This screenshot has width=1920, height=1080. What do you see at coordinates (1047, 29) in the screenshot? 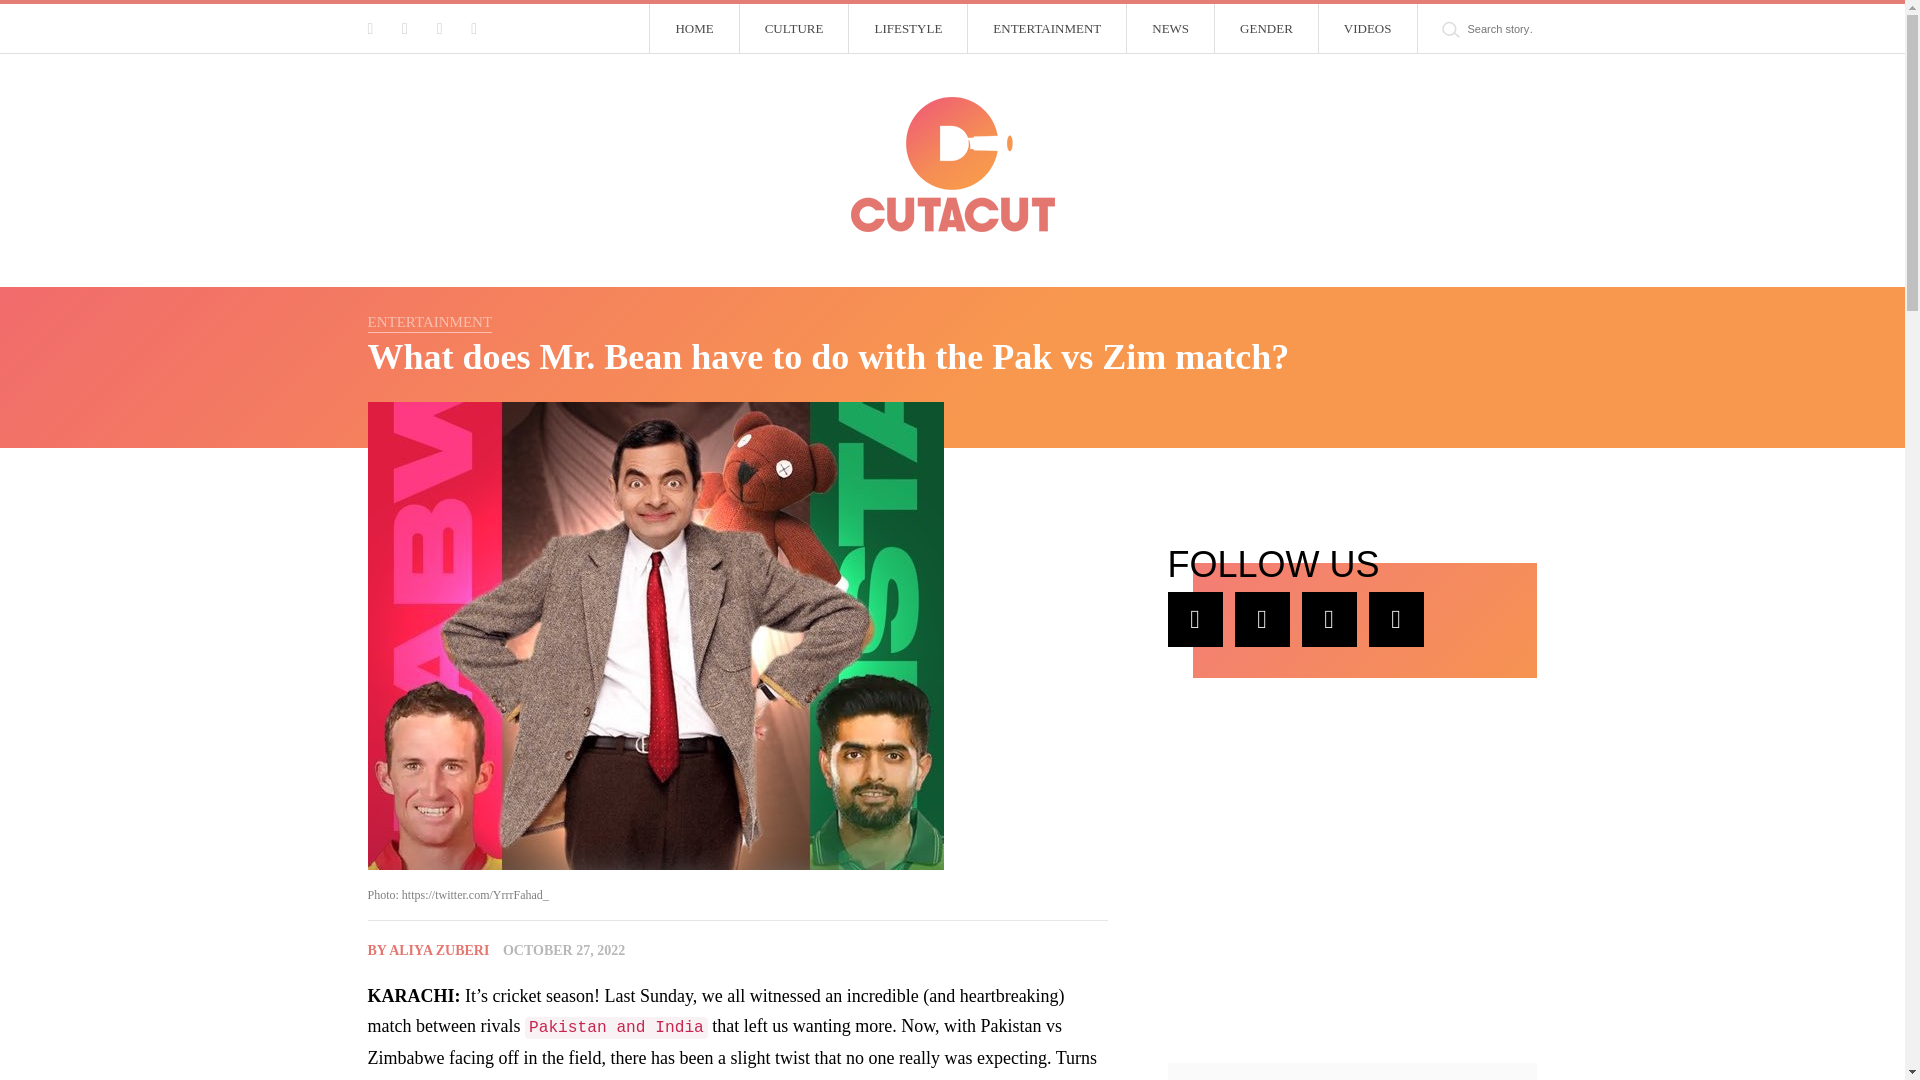
I see `ENTERTAINMENT` at bounding box center [1047, 29].